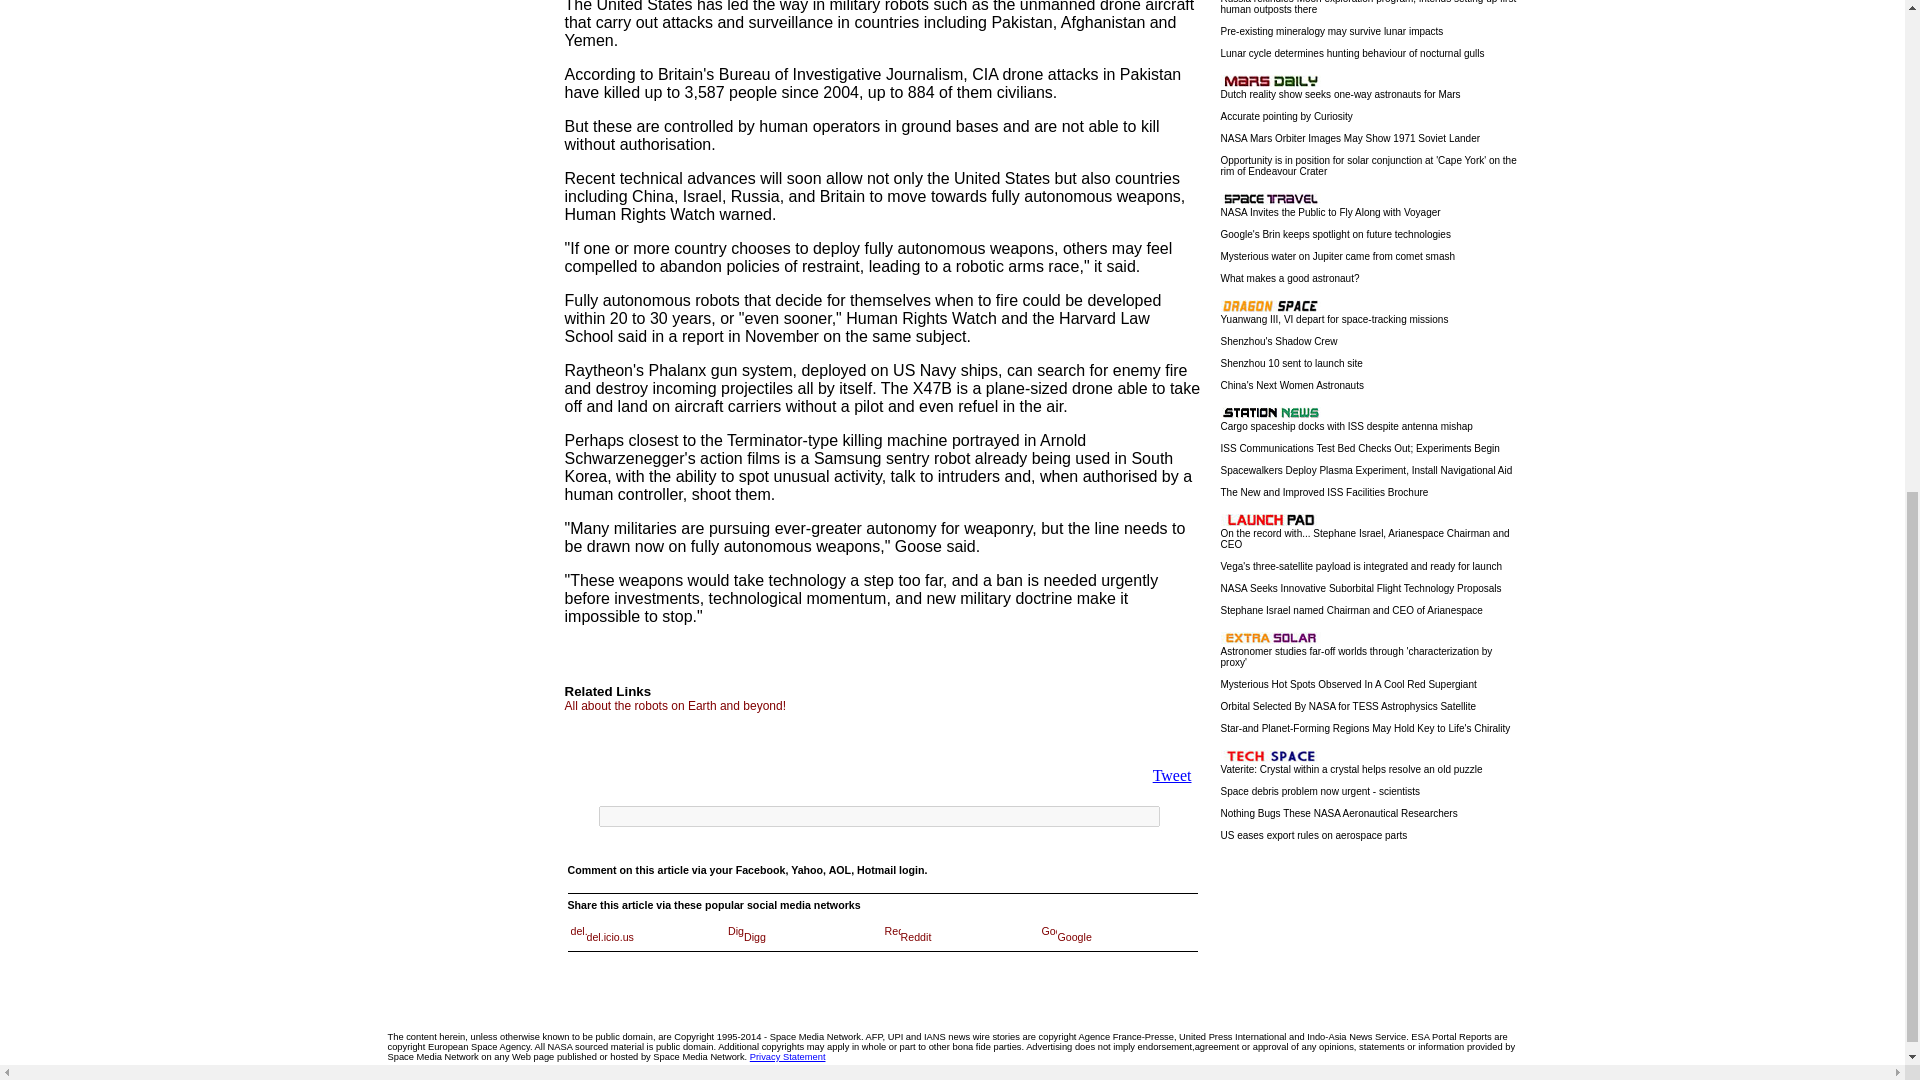  Describe the element at coordinates (1337, 262) in the screenshot. I see `Mysterious water on Jupiter came from comet smash` at that location.